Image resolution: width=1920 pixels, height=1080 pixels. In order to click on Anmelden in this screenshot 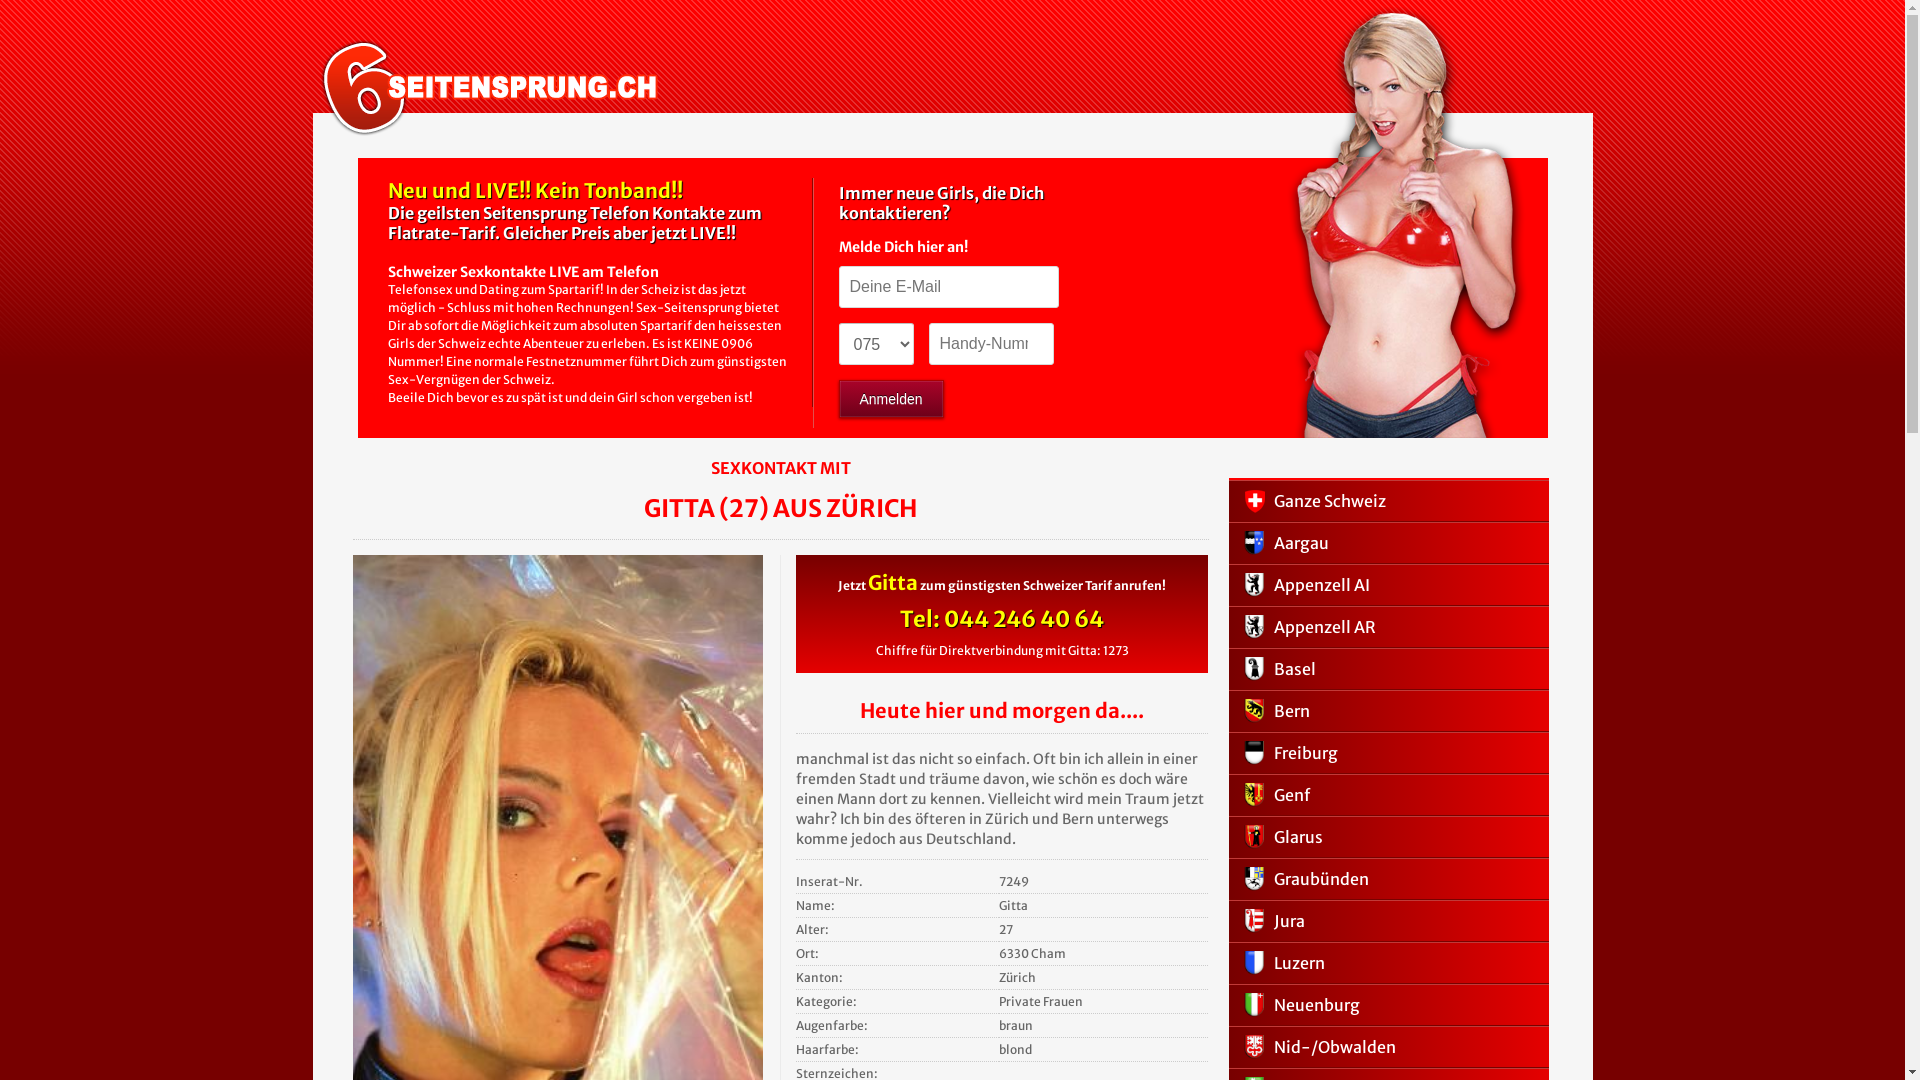, I will do `click(890, 399)`.